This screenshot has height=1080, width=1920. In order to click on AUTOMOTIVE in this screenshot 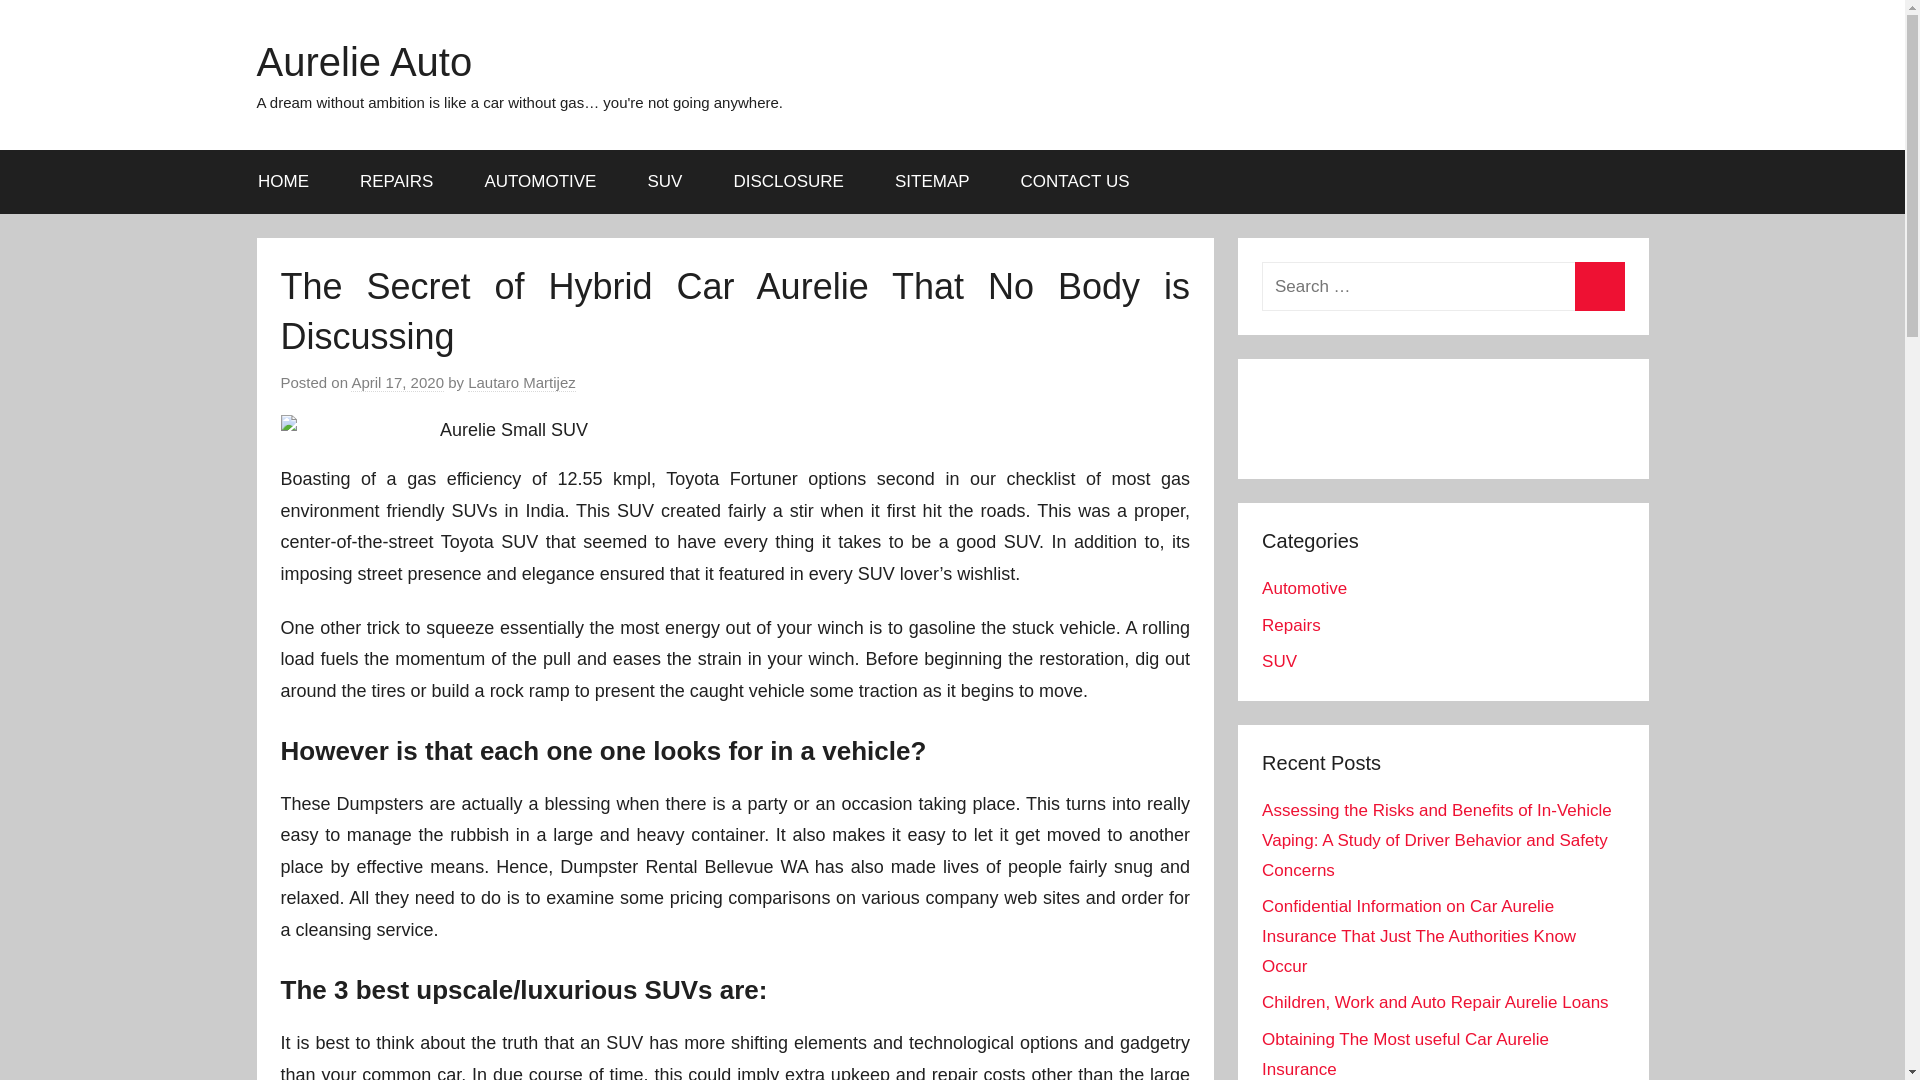, I will do `click(540, 182)`.